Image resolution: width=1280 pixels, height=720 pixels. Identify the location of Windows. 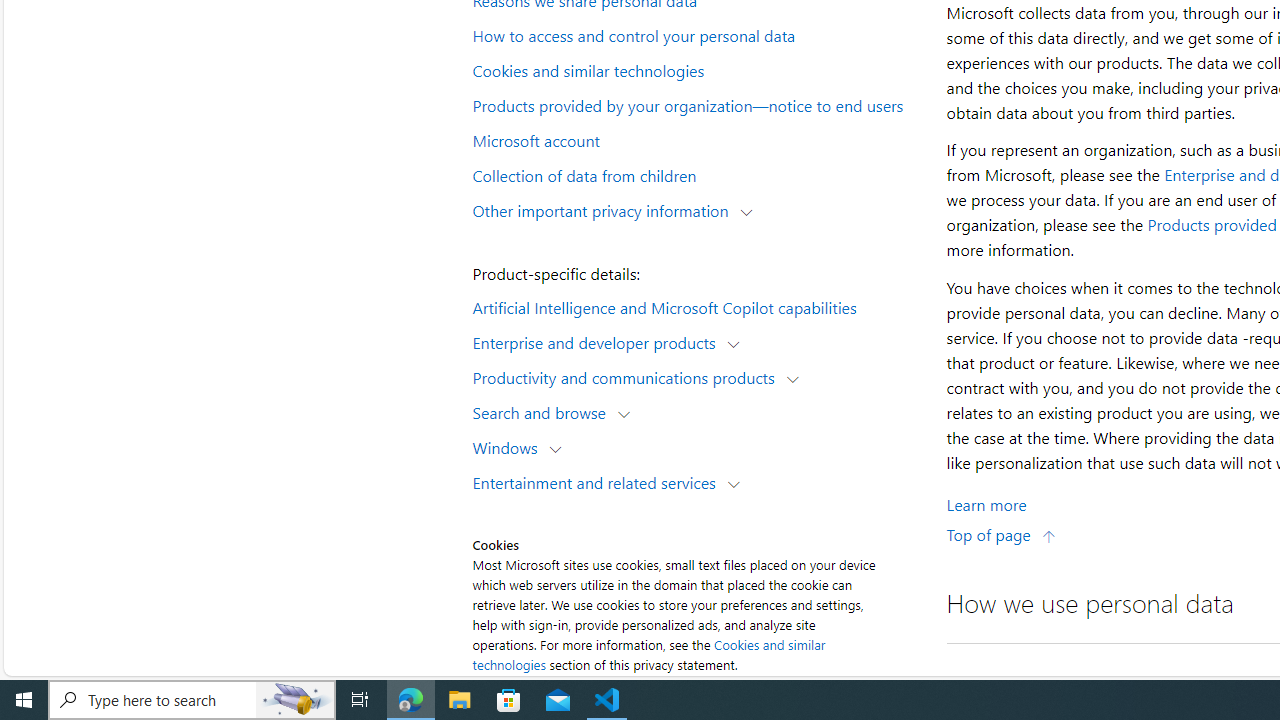
(510, 446).